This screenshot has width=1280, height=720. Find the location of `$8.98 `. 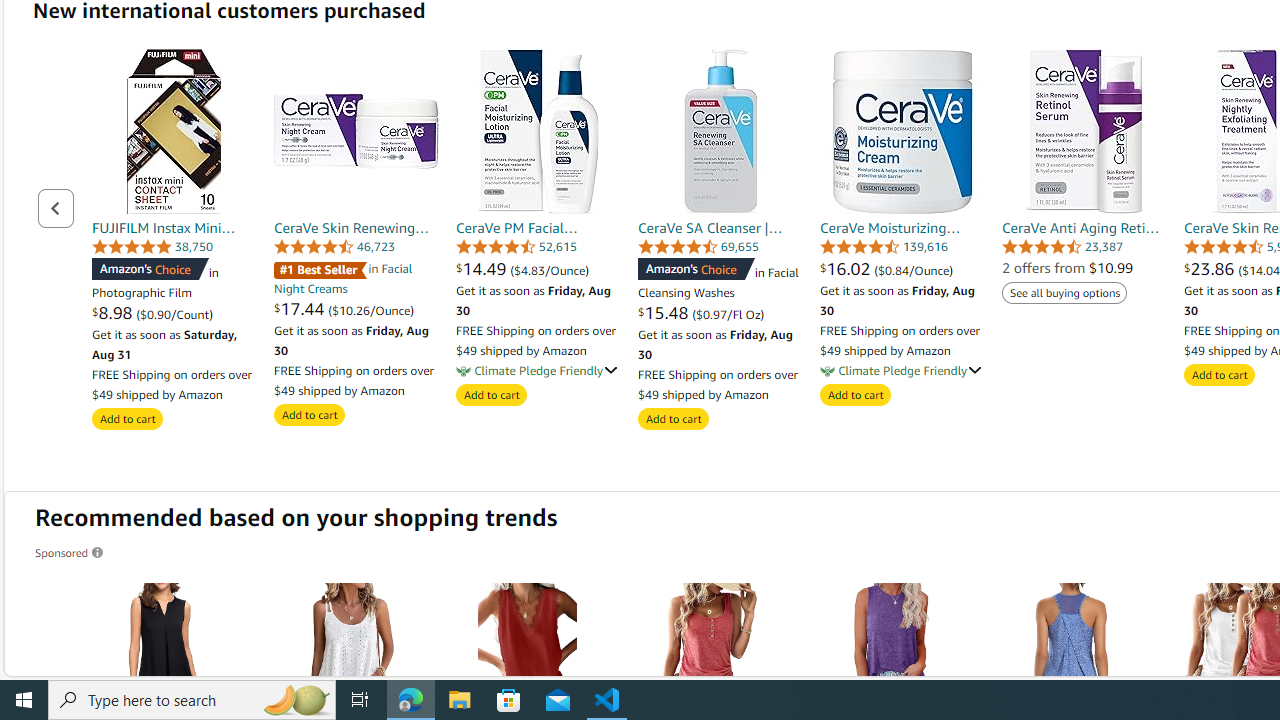

$8.98  is located at coordinates (114, 312).